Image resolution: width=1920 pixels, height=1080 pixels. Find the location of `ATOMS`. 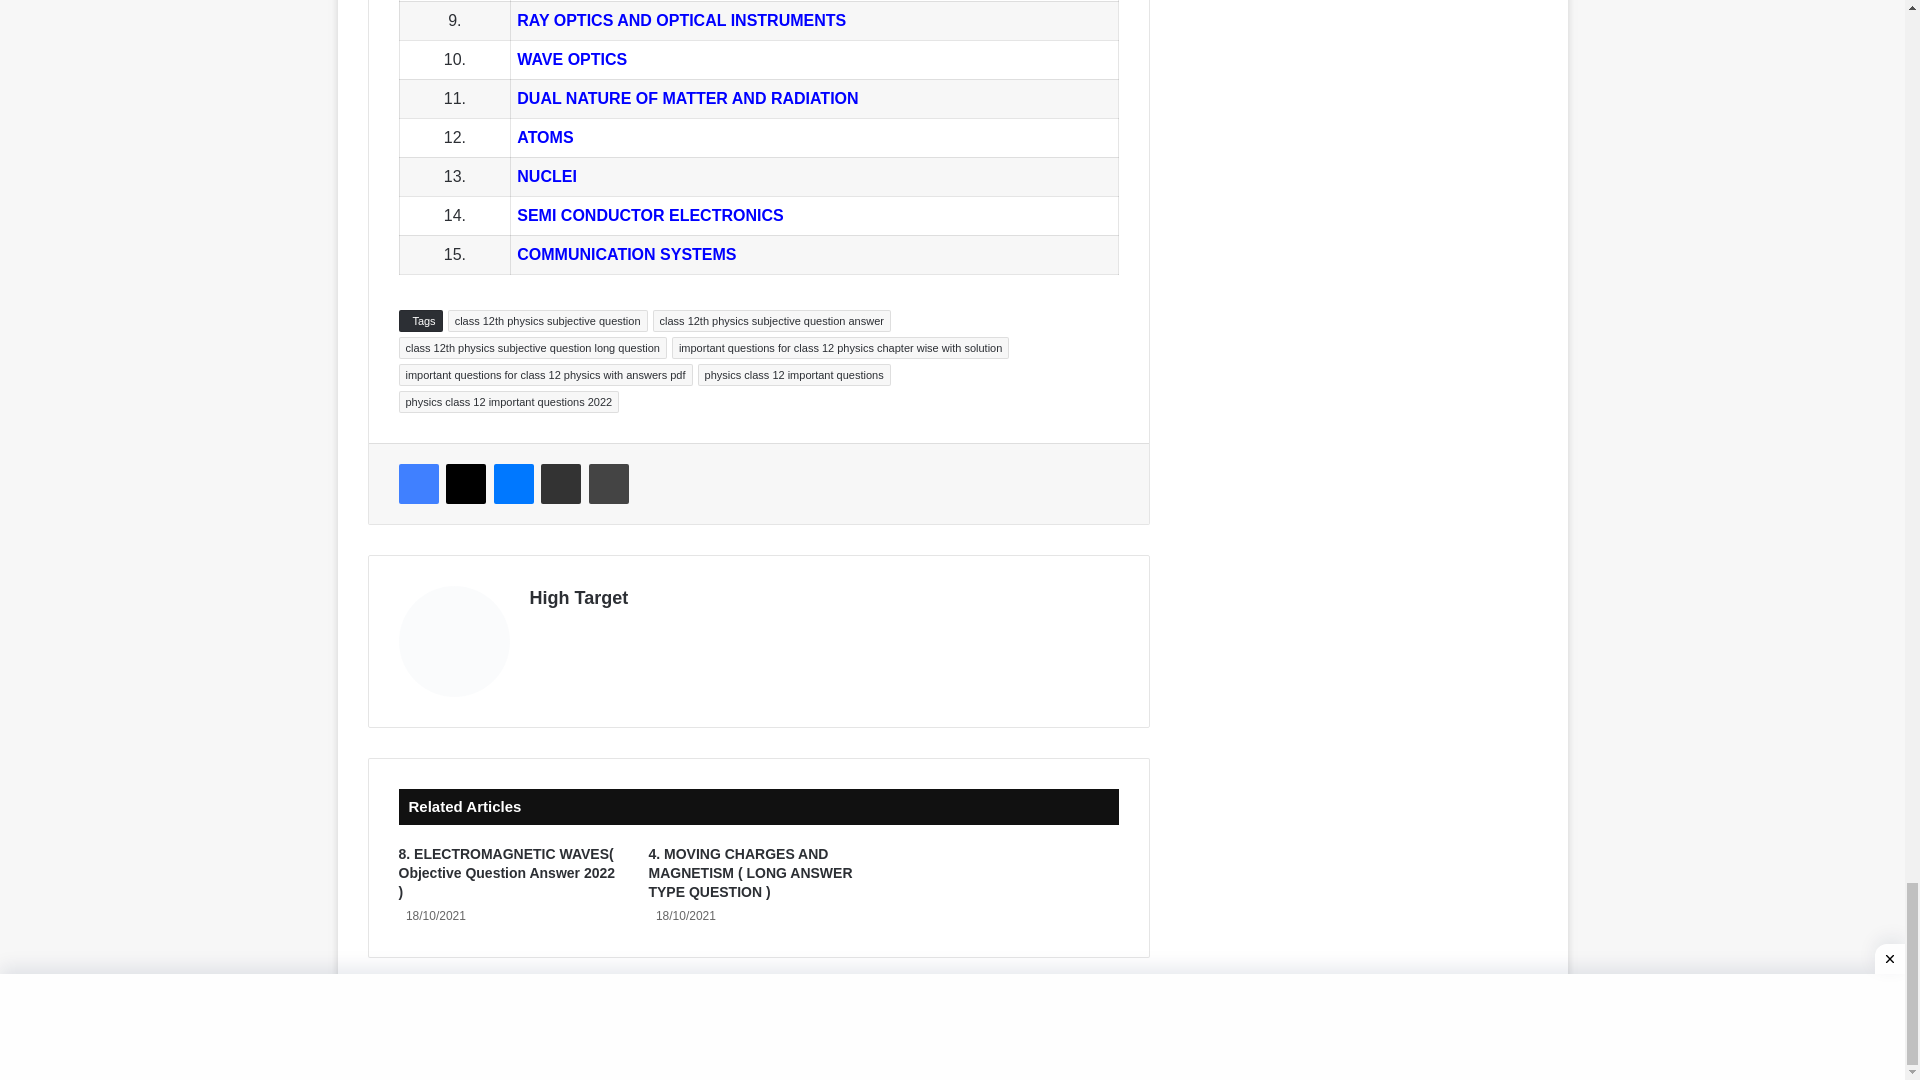

ATOMS is located at coordinates (544, 136).